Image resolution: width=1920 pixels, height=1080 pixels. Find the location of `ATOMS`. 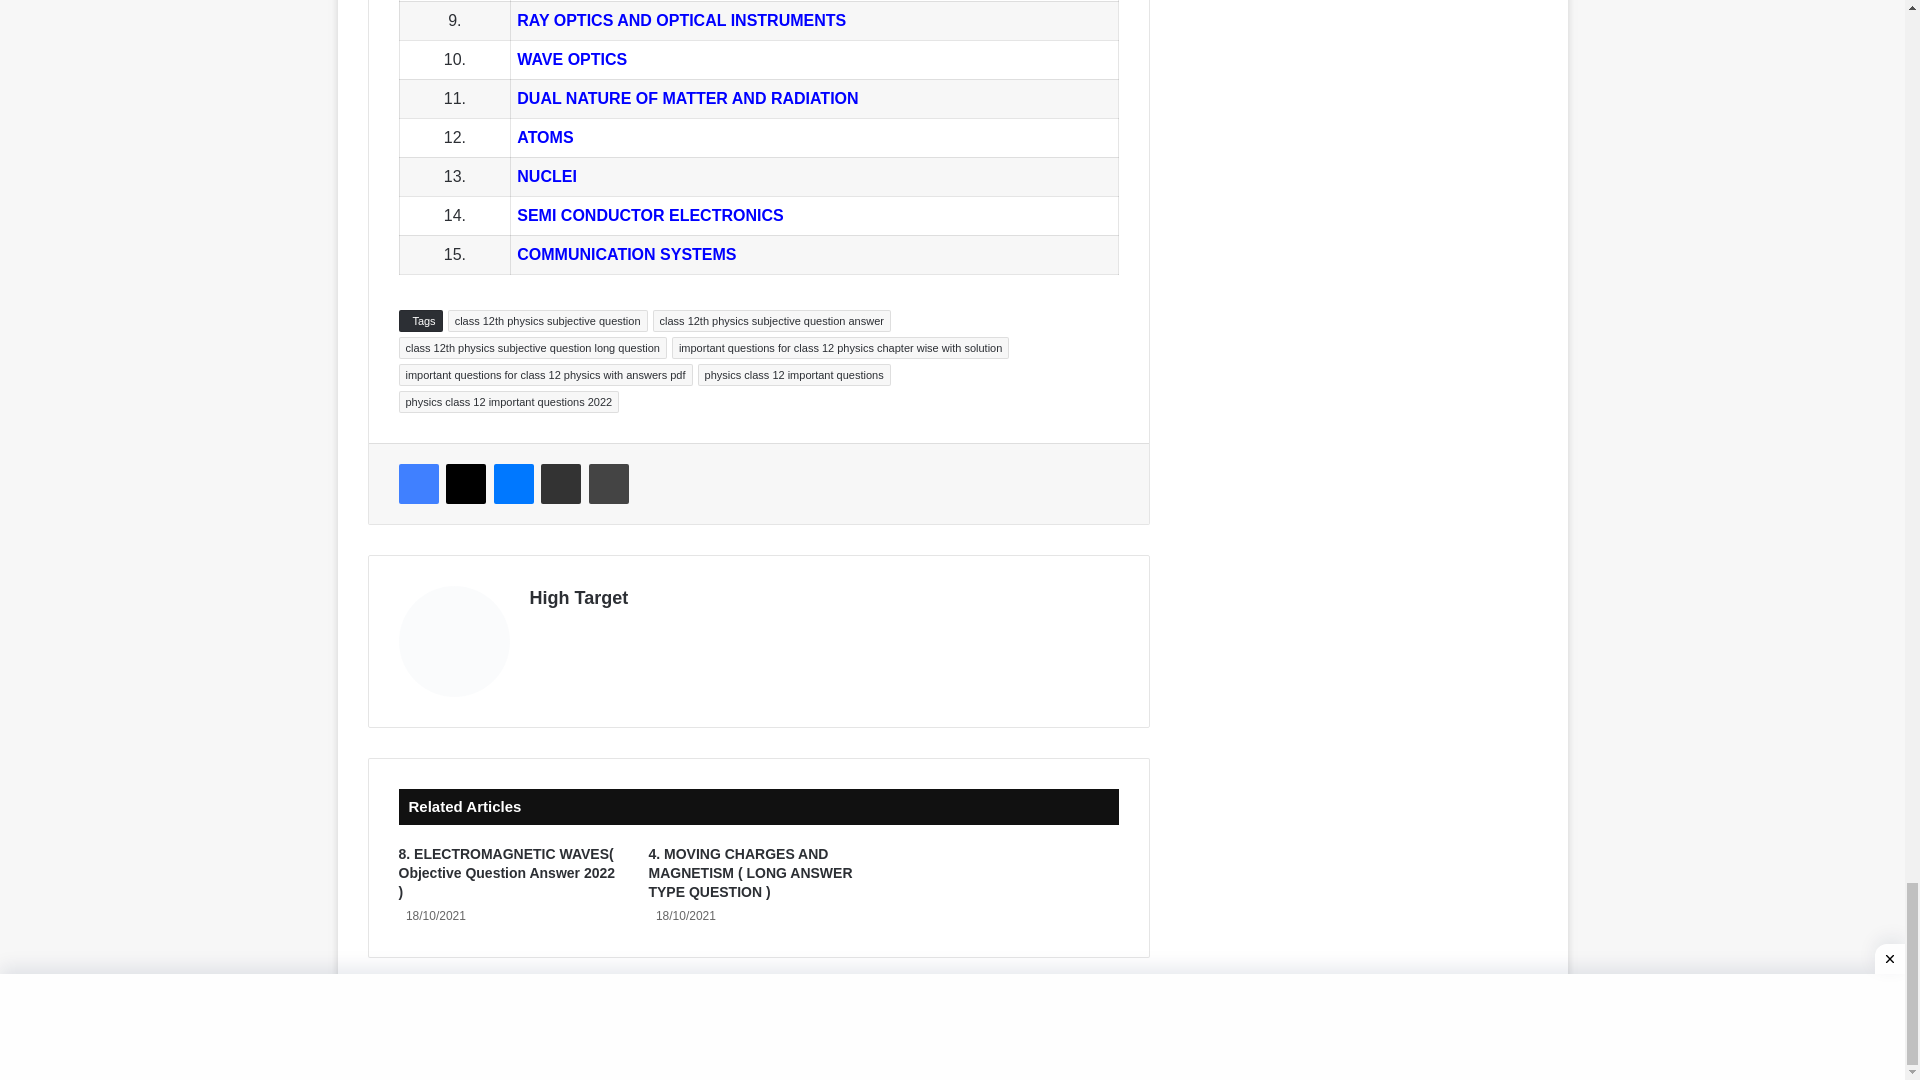

ATOMS is located at coordinates (544, 136).